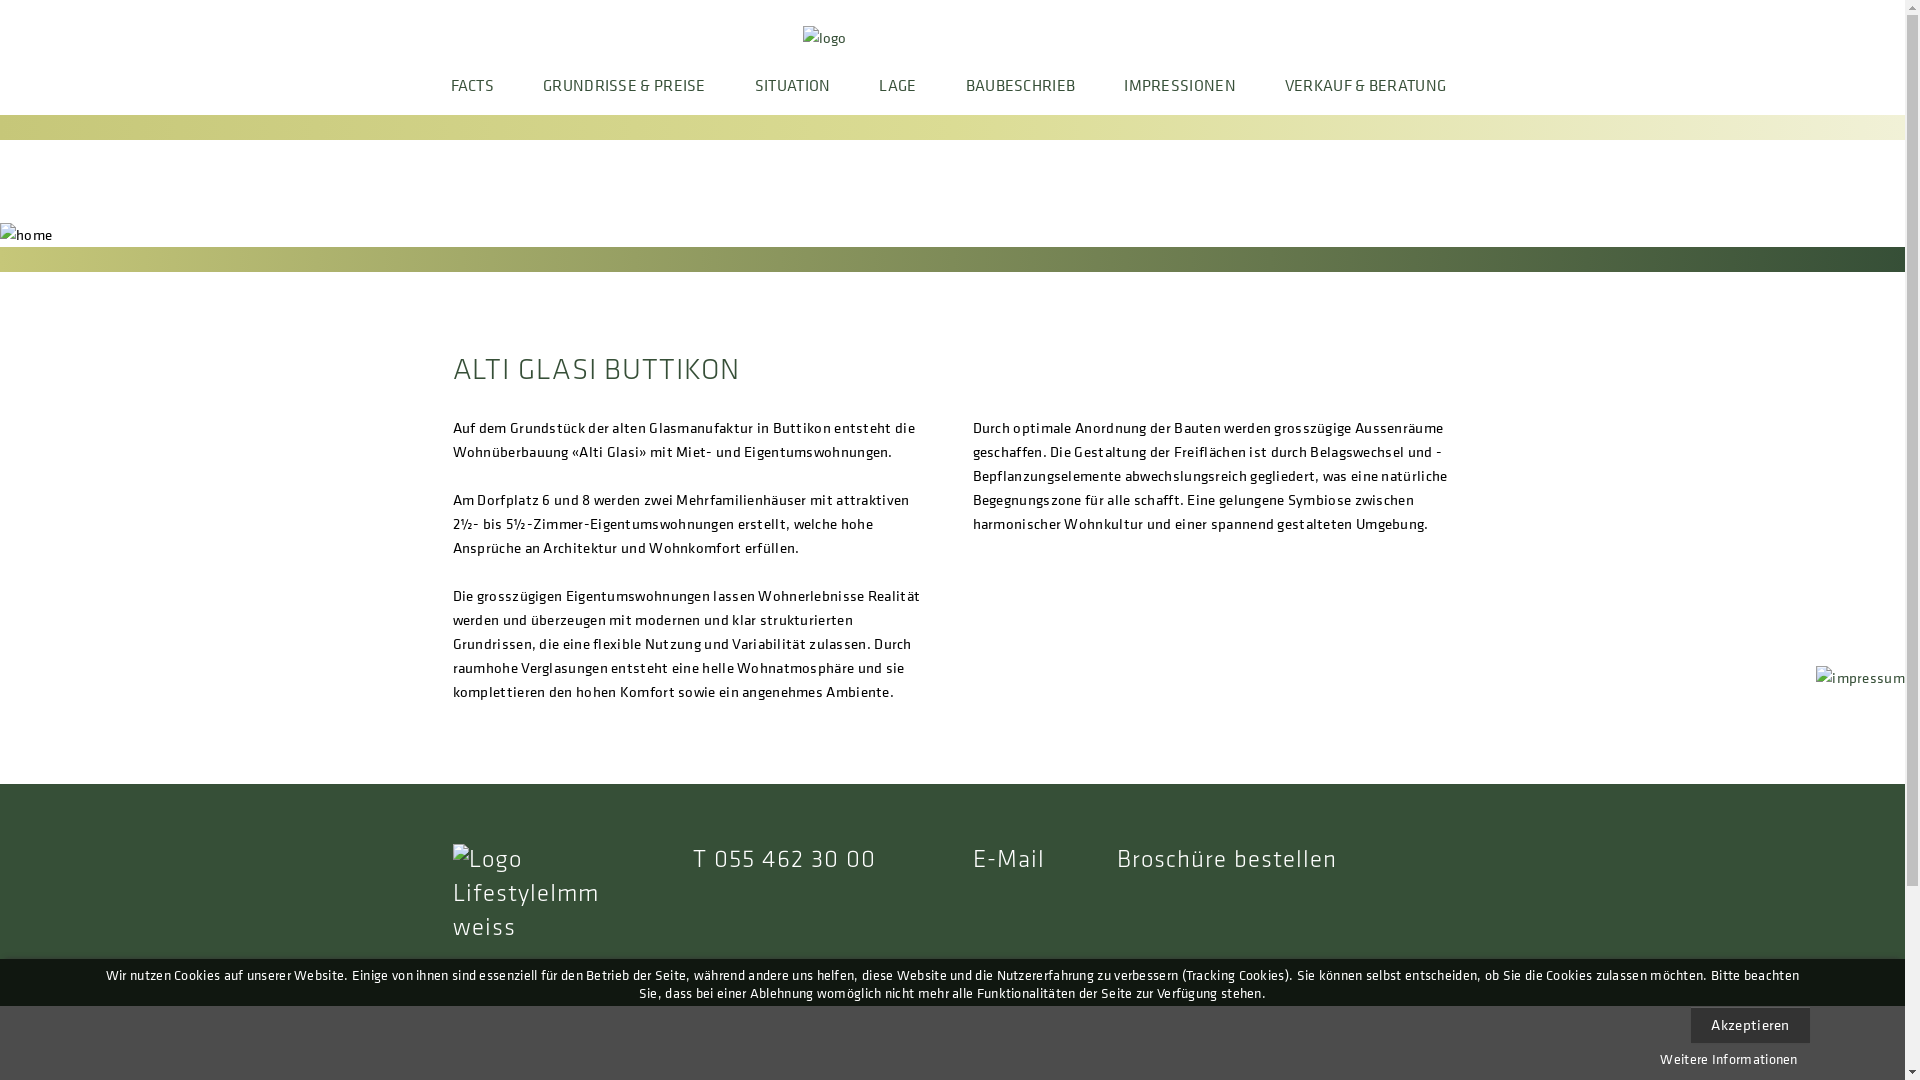 This screenshot has height=1080, width=1920. What do you see at coordinates (524, 894) in the screenshot?
I see `Lifestyle Immobilien AG` at bounding box center [524, 894].